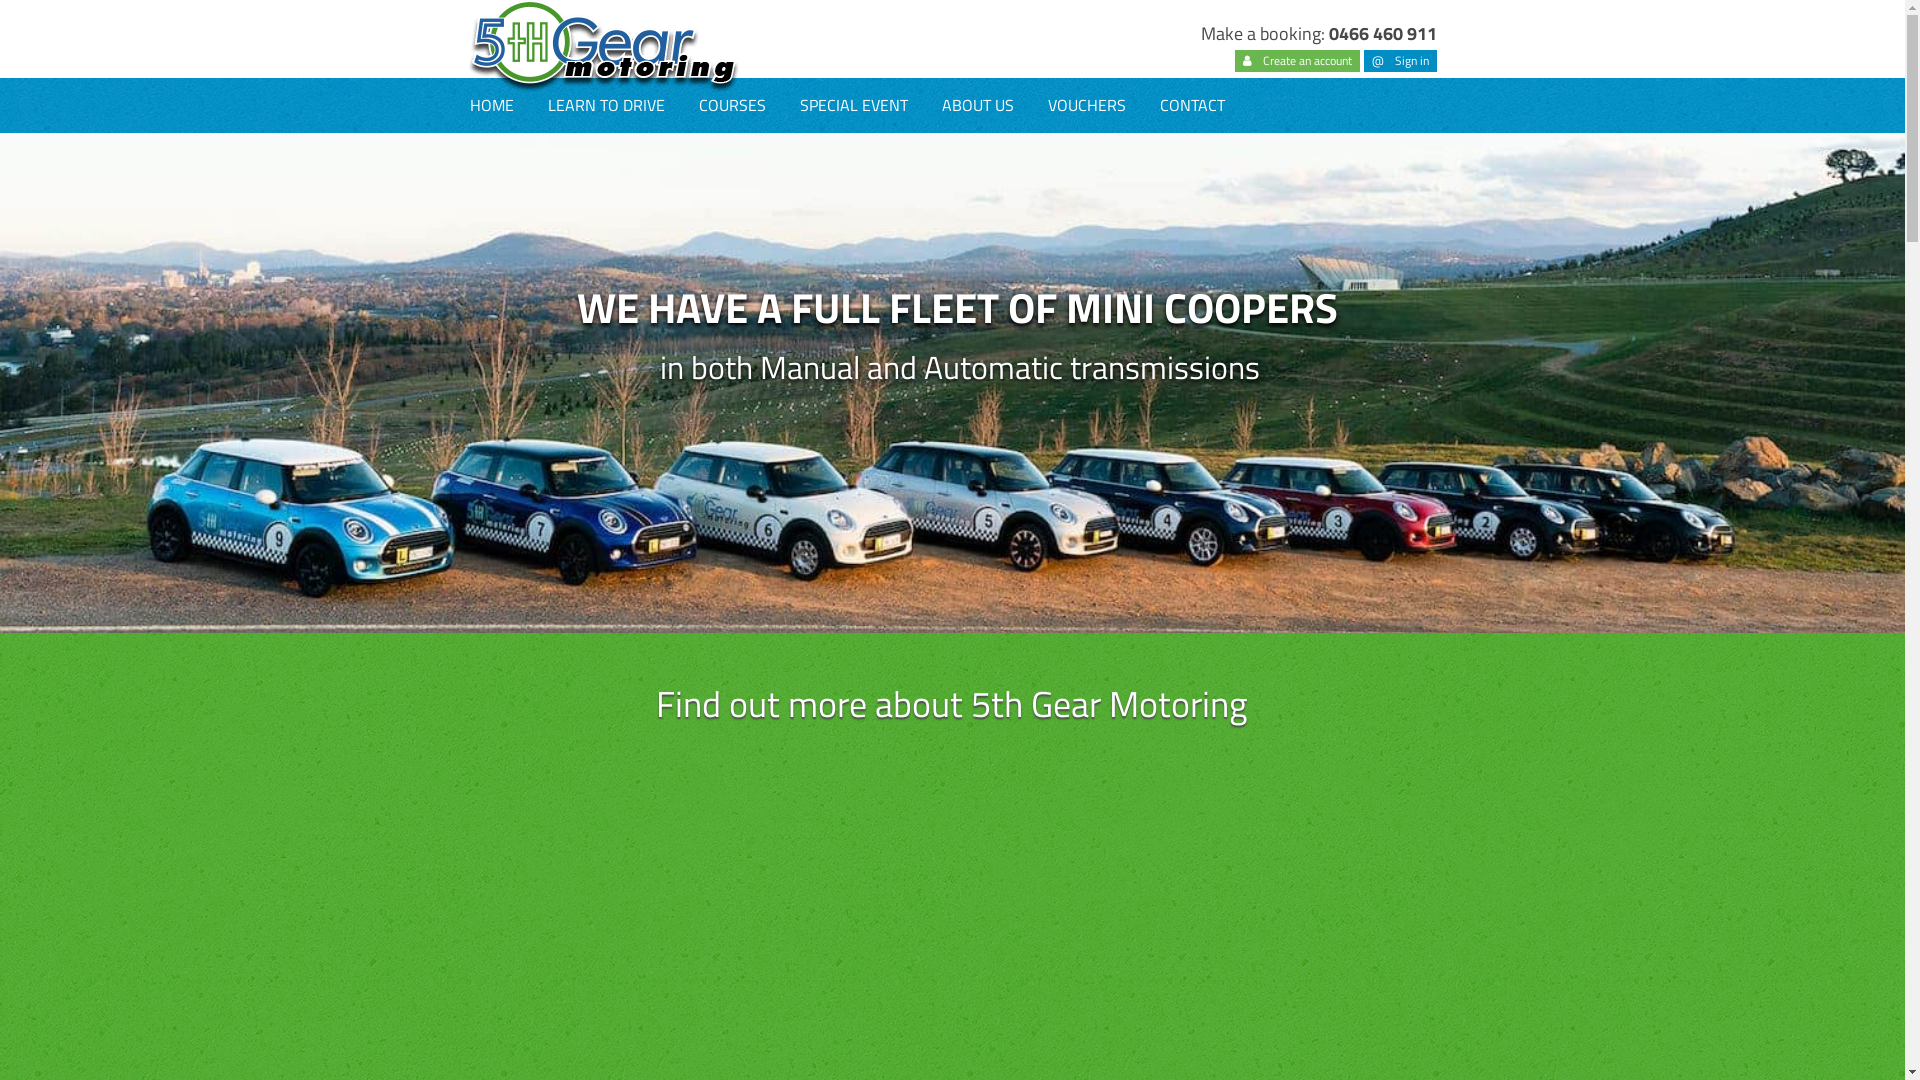  What do you see at coordinates (977, 216) in the screenshot?
I see `TESTIMONIALS` at bounding box center [977, 216].